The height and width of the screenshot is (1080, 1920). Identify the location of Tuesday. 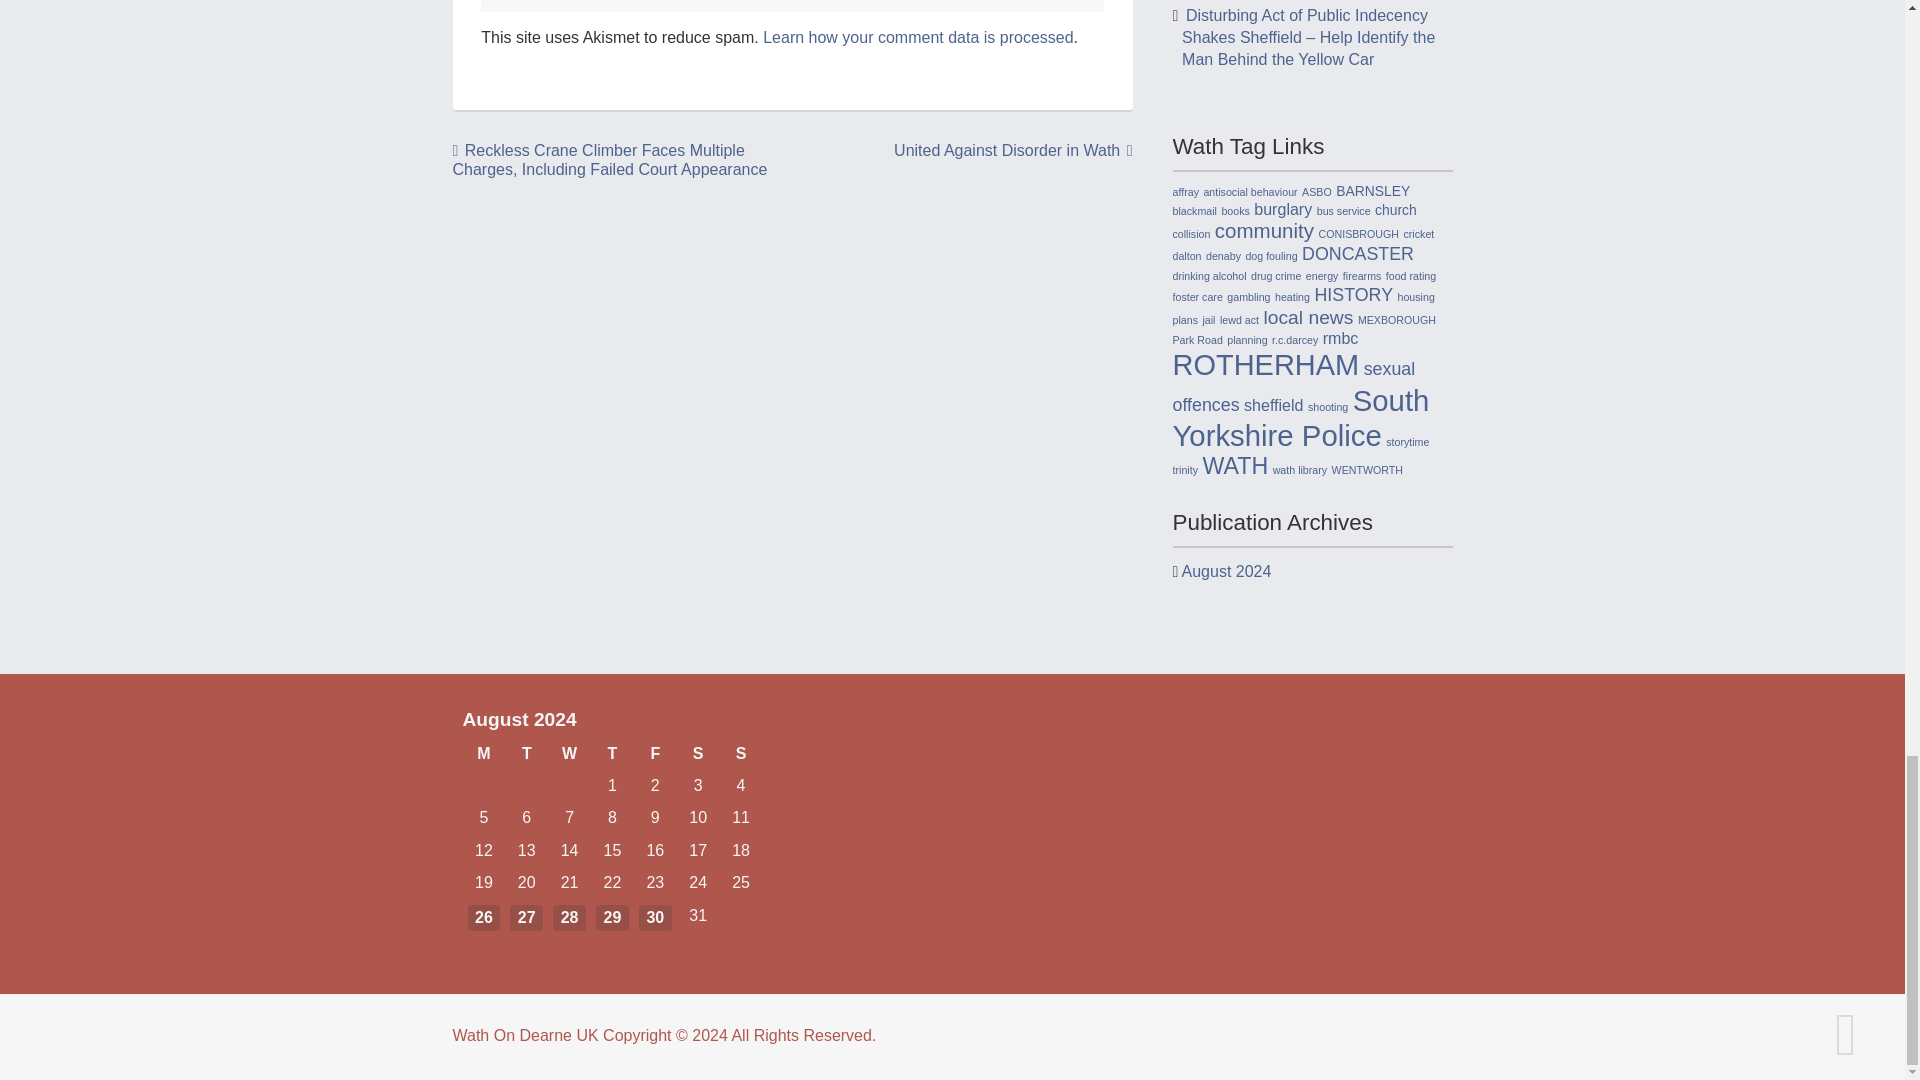
(526, 754).